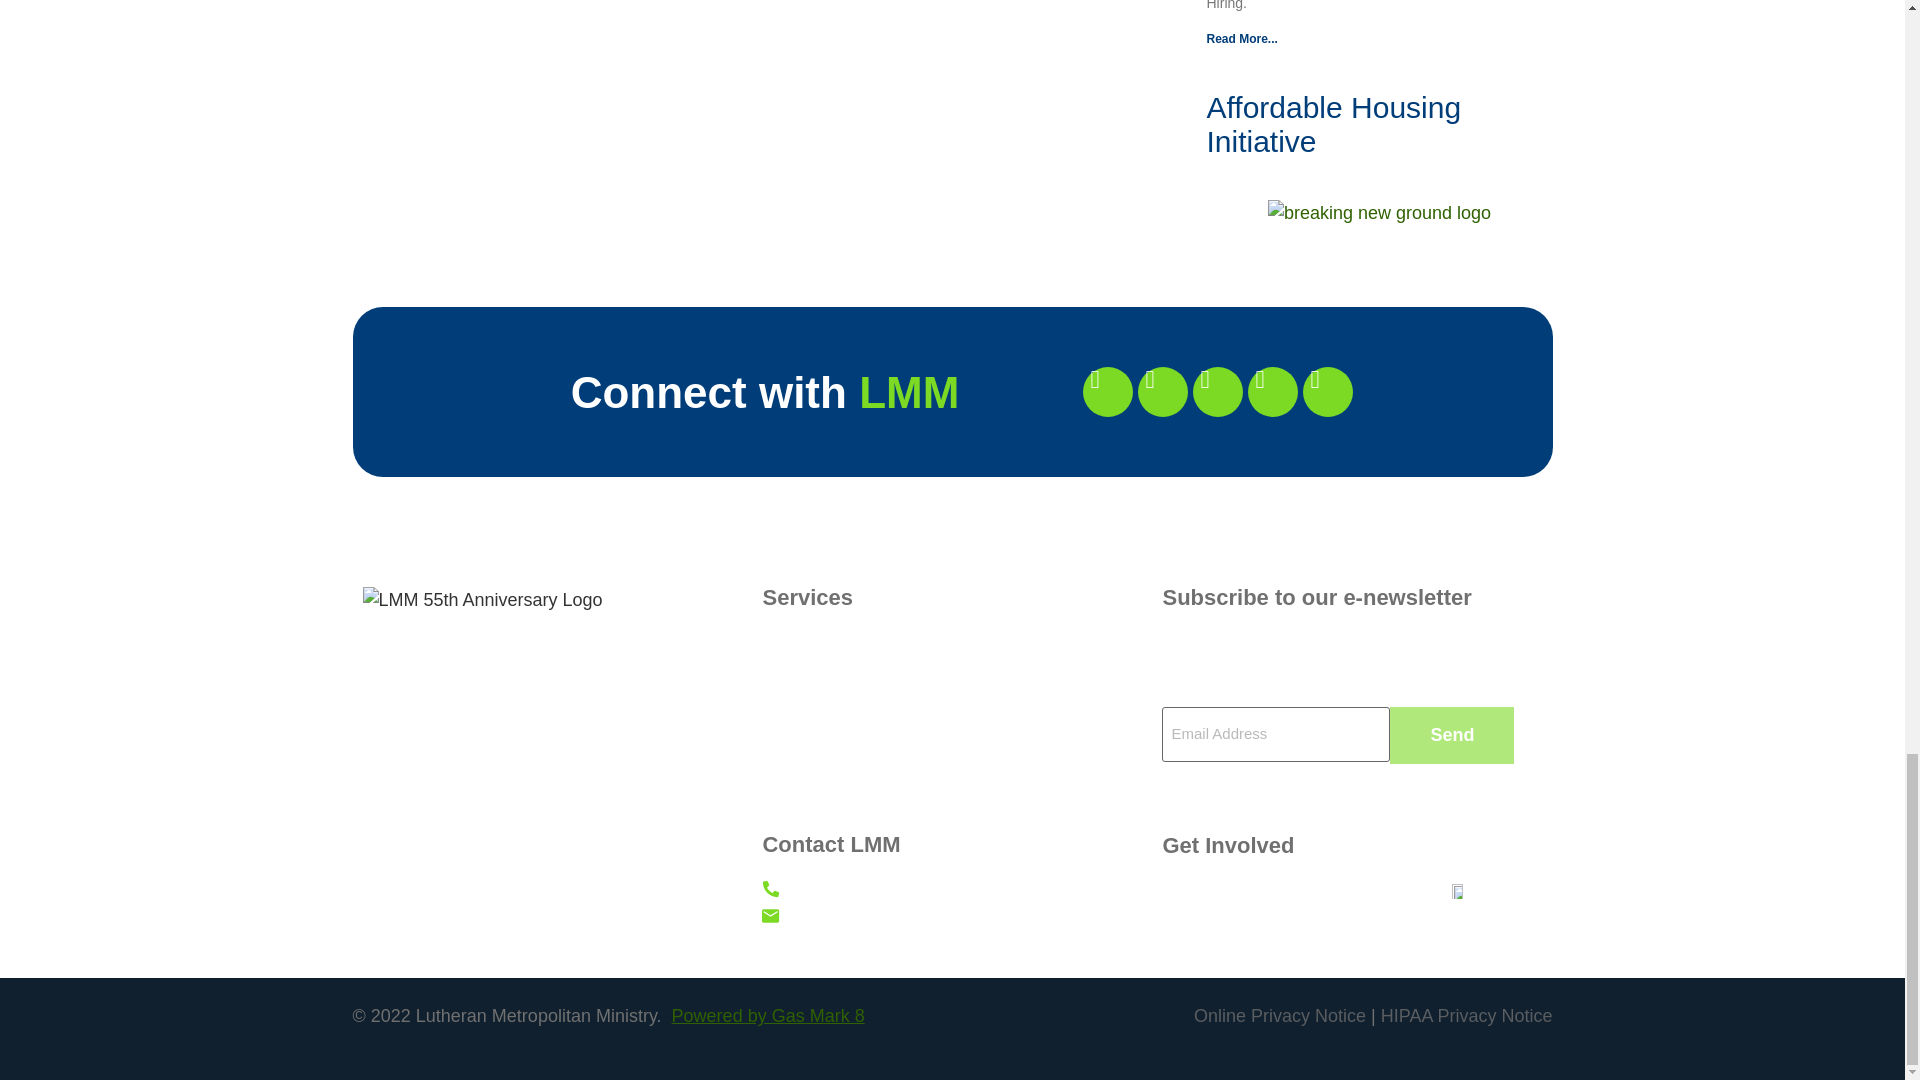  What do you see at coordinates (1452, 735) in the screenshot?
I see `Send` at bounding box center [1452, 735].